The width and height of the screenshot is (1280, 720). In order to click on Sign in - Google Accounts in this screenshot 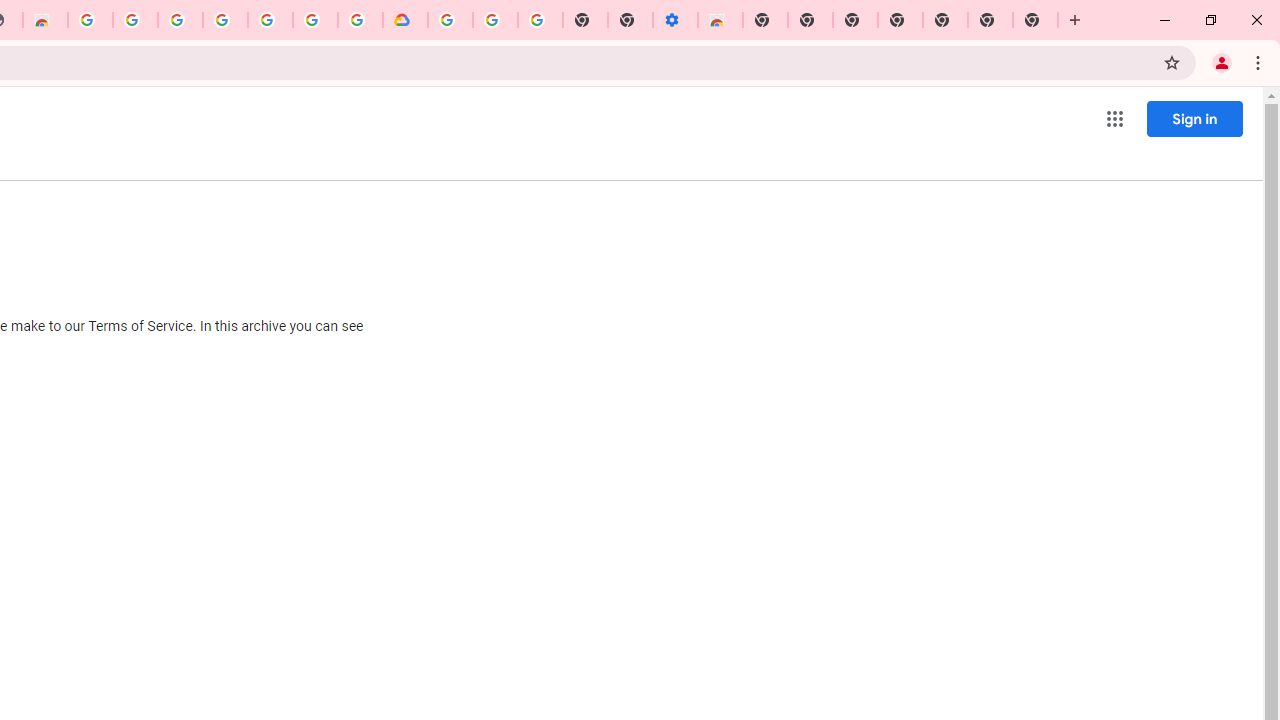, I will do `click(450, 20)`.